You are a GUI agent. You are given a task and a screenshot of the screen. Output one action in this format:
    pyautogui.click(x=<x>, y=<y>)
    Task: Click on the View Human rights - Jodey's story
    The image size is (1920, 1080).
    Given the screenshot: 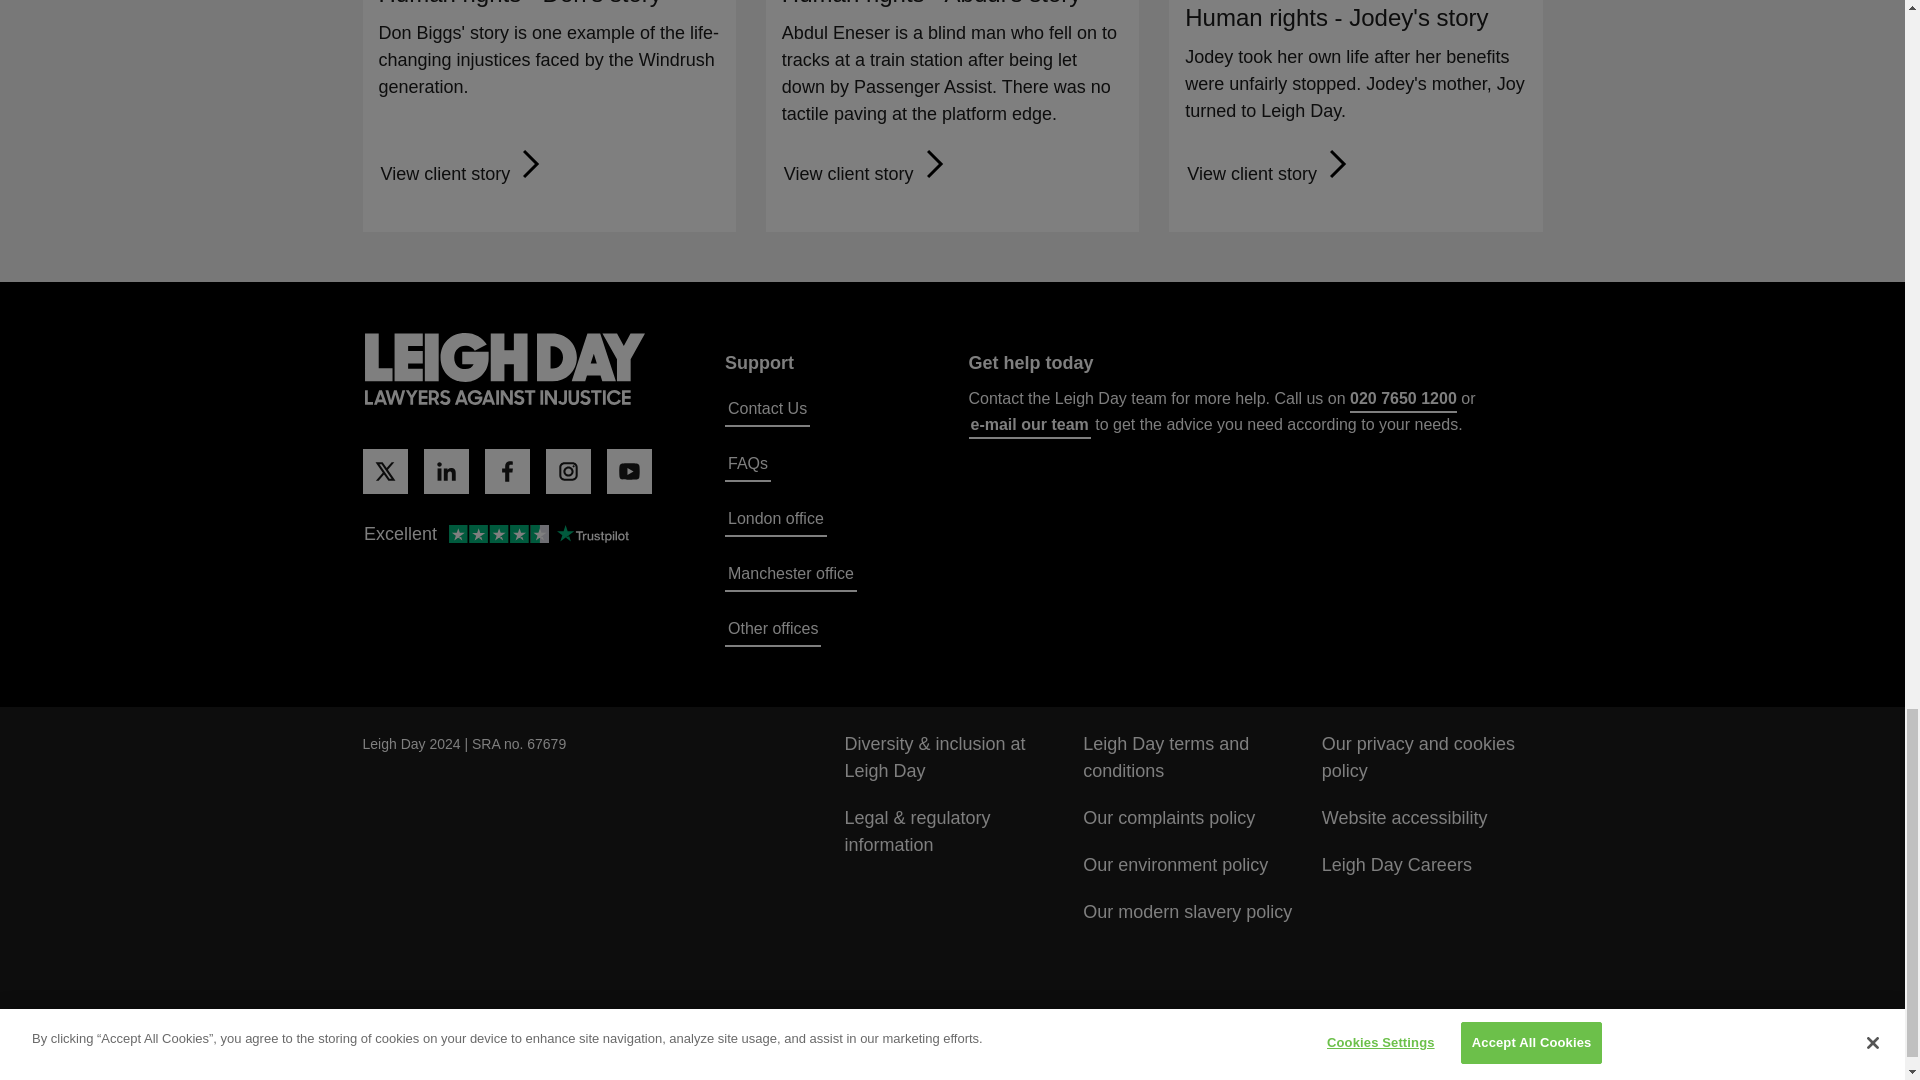 What is the action you would take?
    pyautogui.click(x=1270, y=174)
    